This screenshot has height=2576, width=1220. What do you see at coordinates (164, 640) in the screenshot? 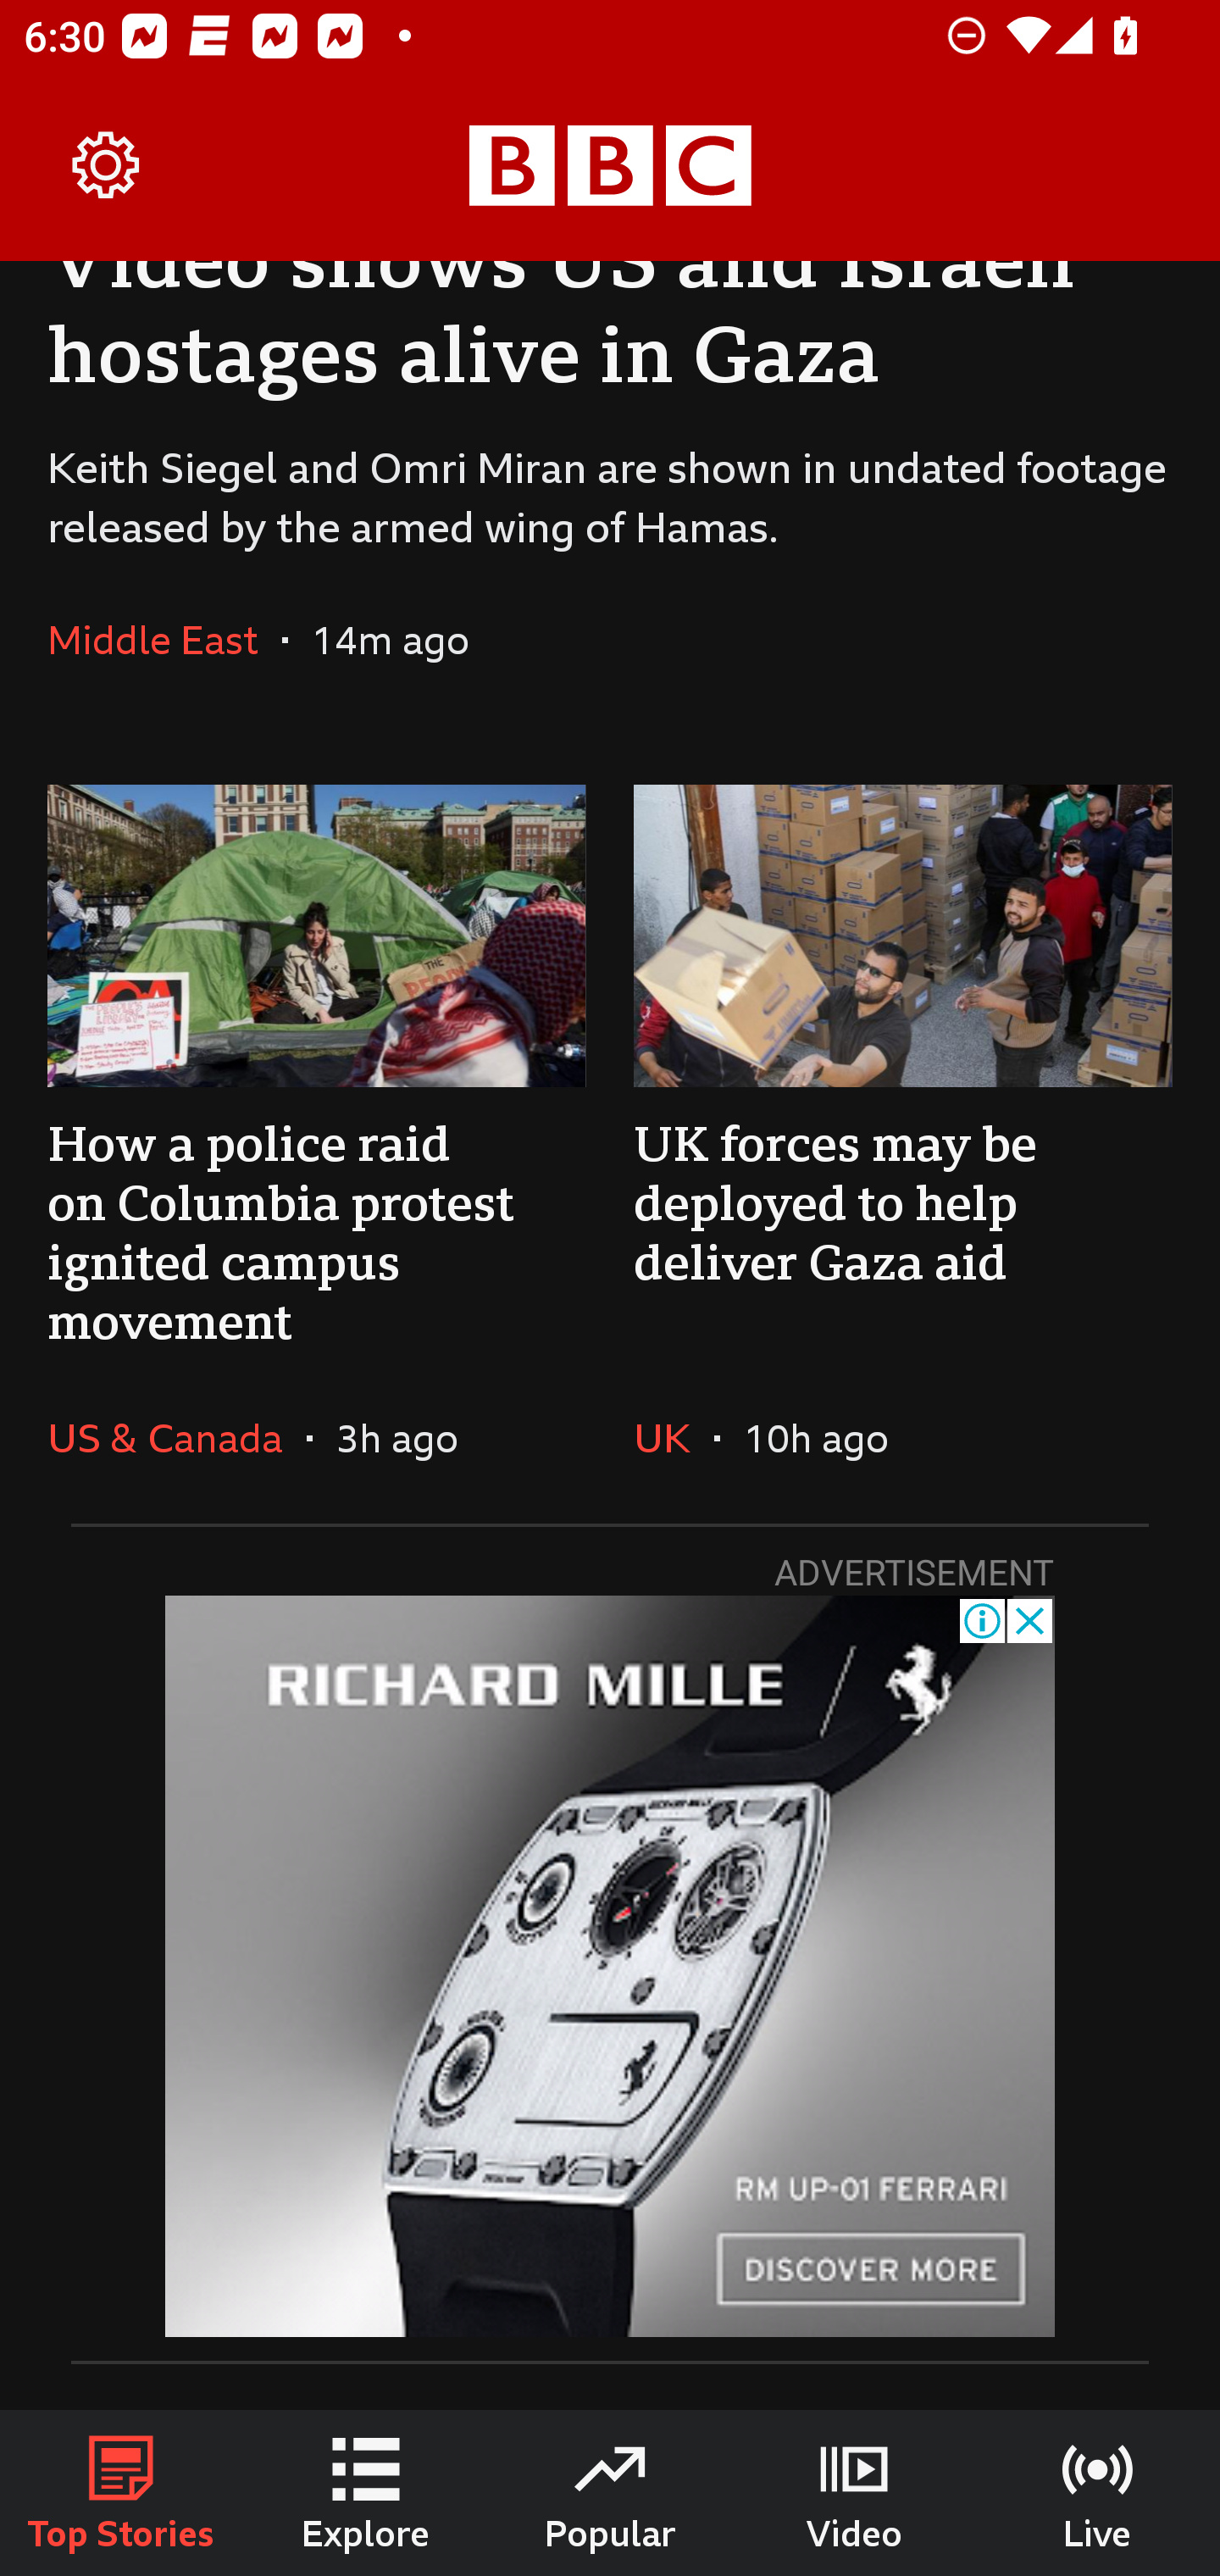
I see `Middle East In the section Middle East` at bounding box center [164, 640].